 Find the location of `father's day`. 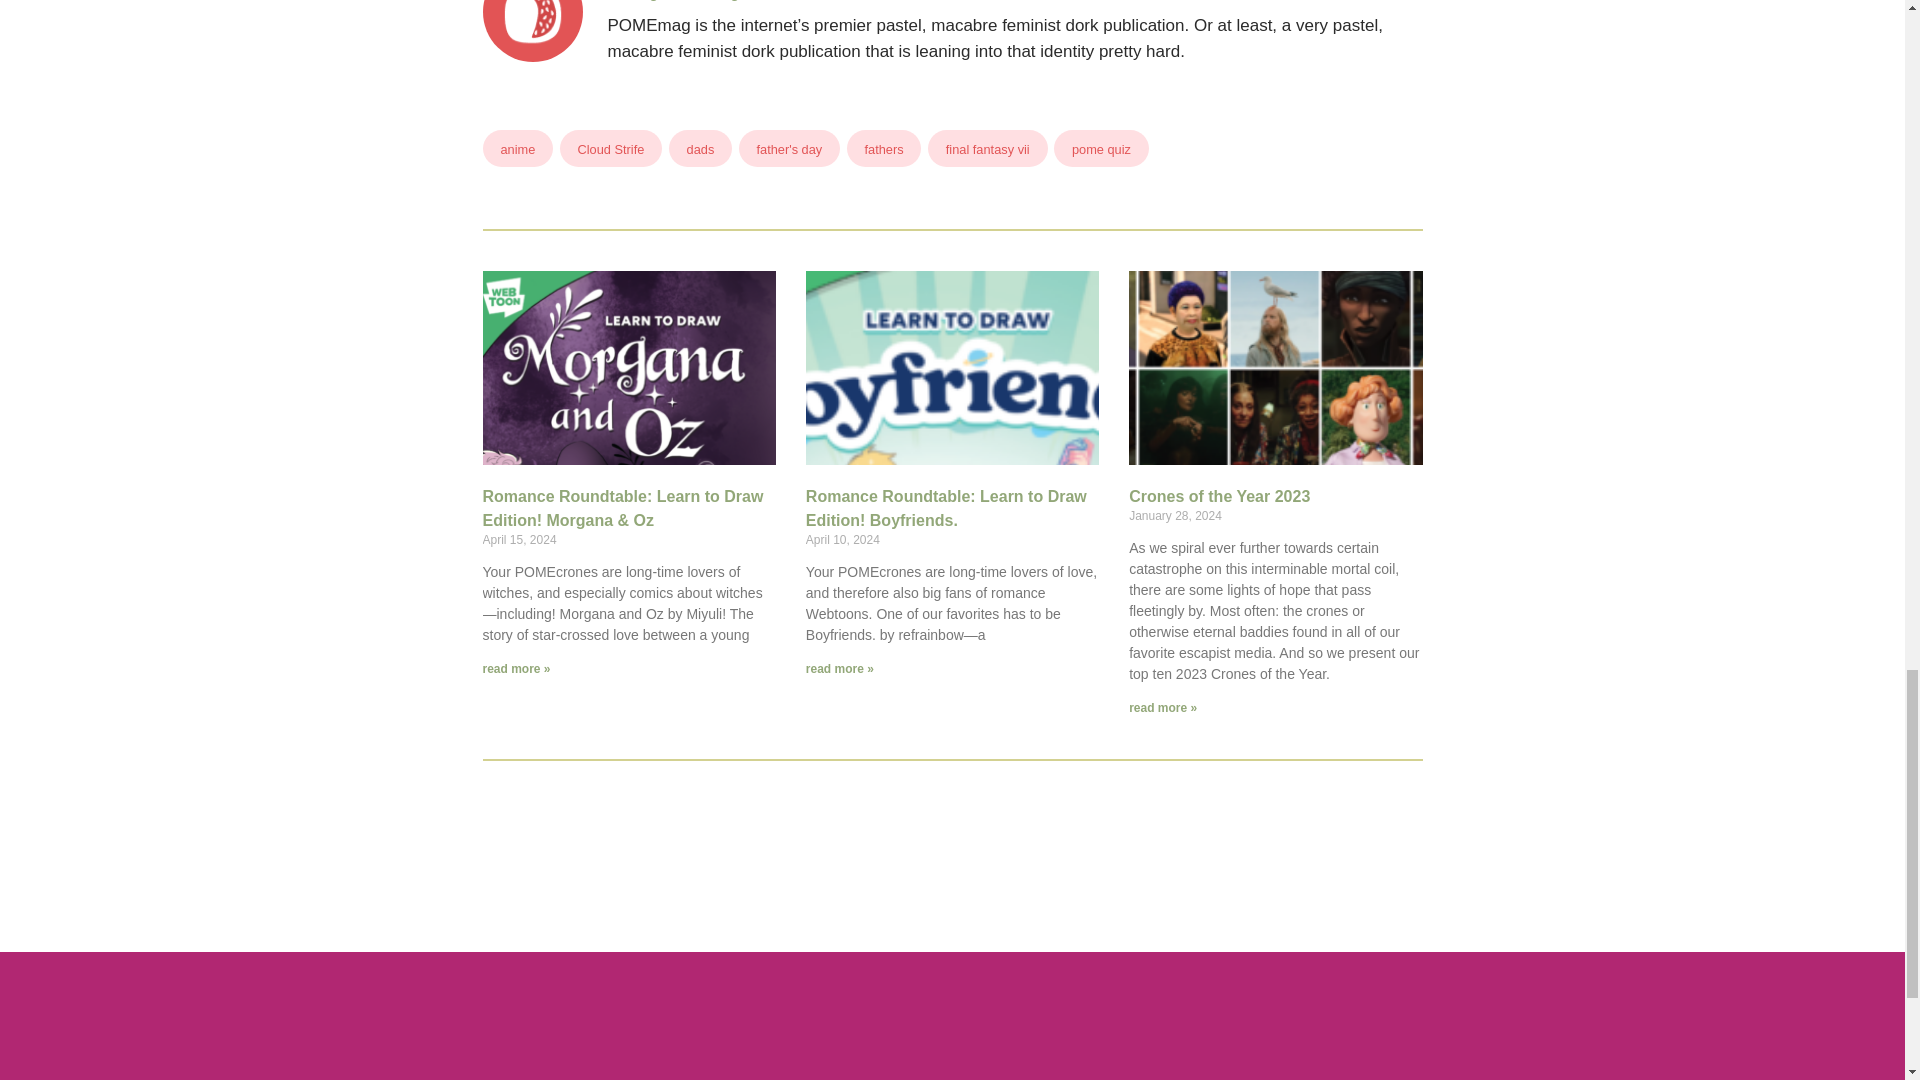

father's day is located at coordinates (792, 148).